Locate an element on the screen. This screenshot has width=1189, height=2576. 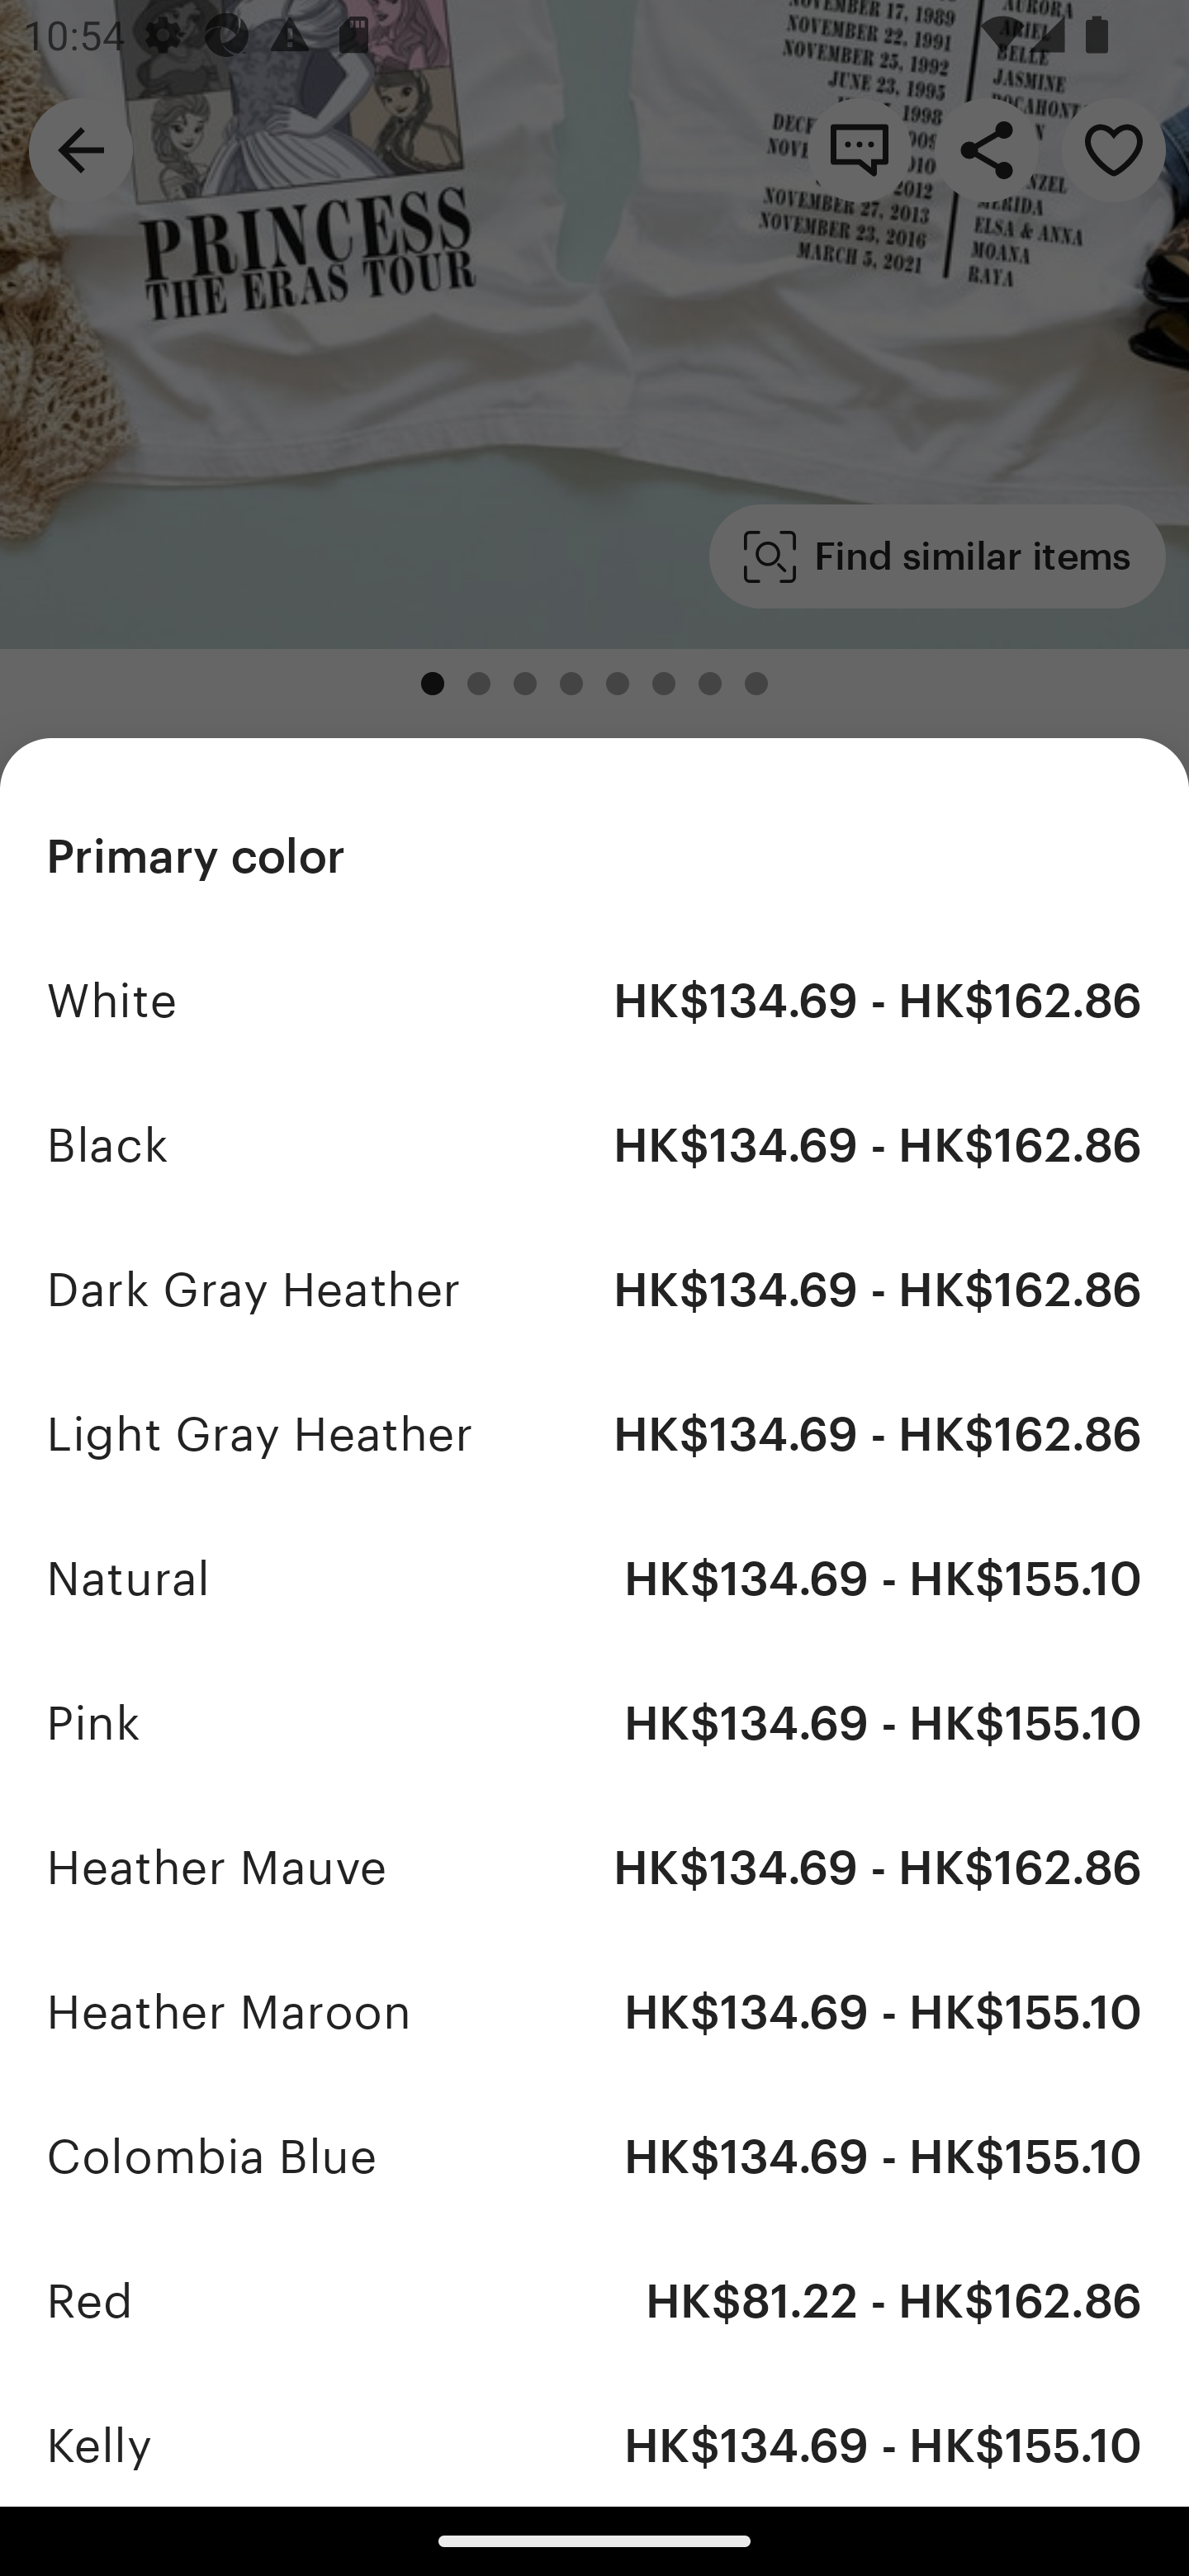
Colombia Blue HK$134.69 - HK$155.10 is located at coordinates (594, 2156).